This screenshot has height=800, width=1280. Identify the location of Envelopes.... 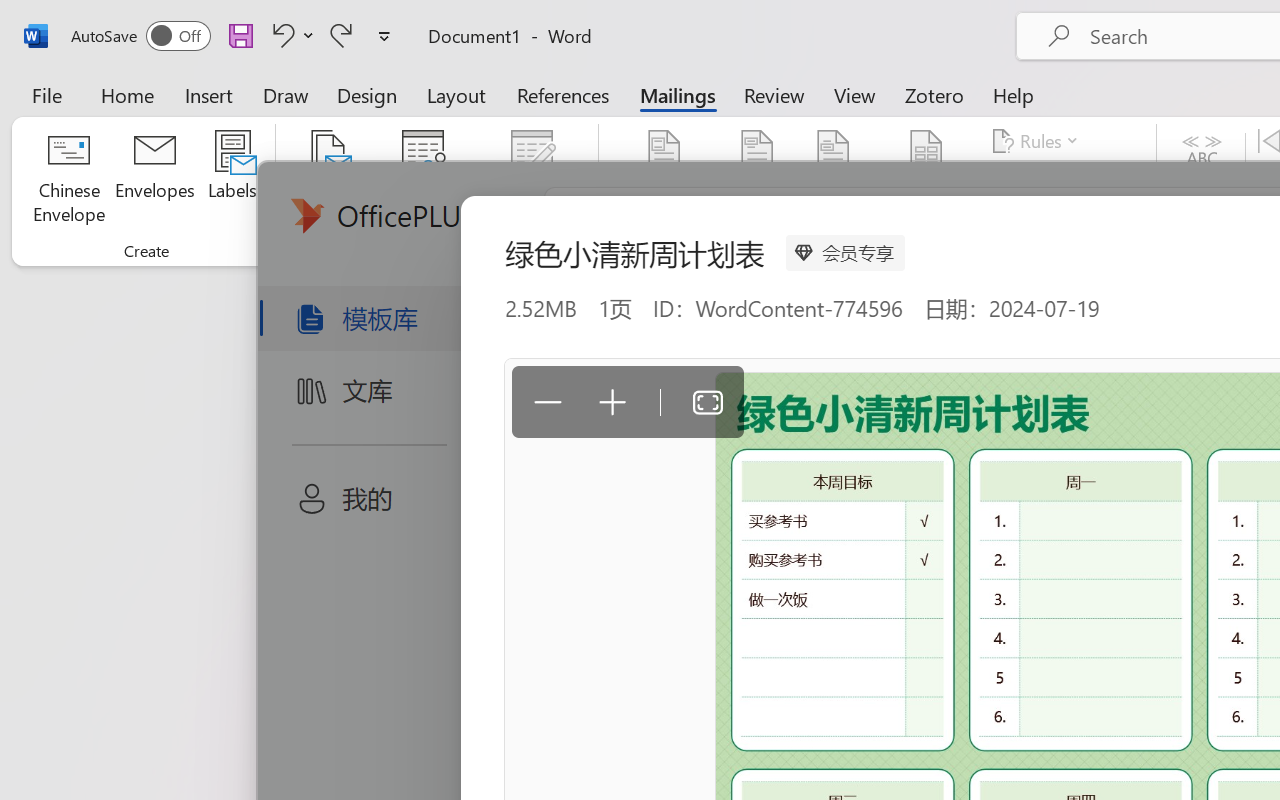
(155, 180).